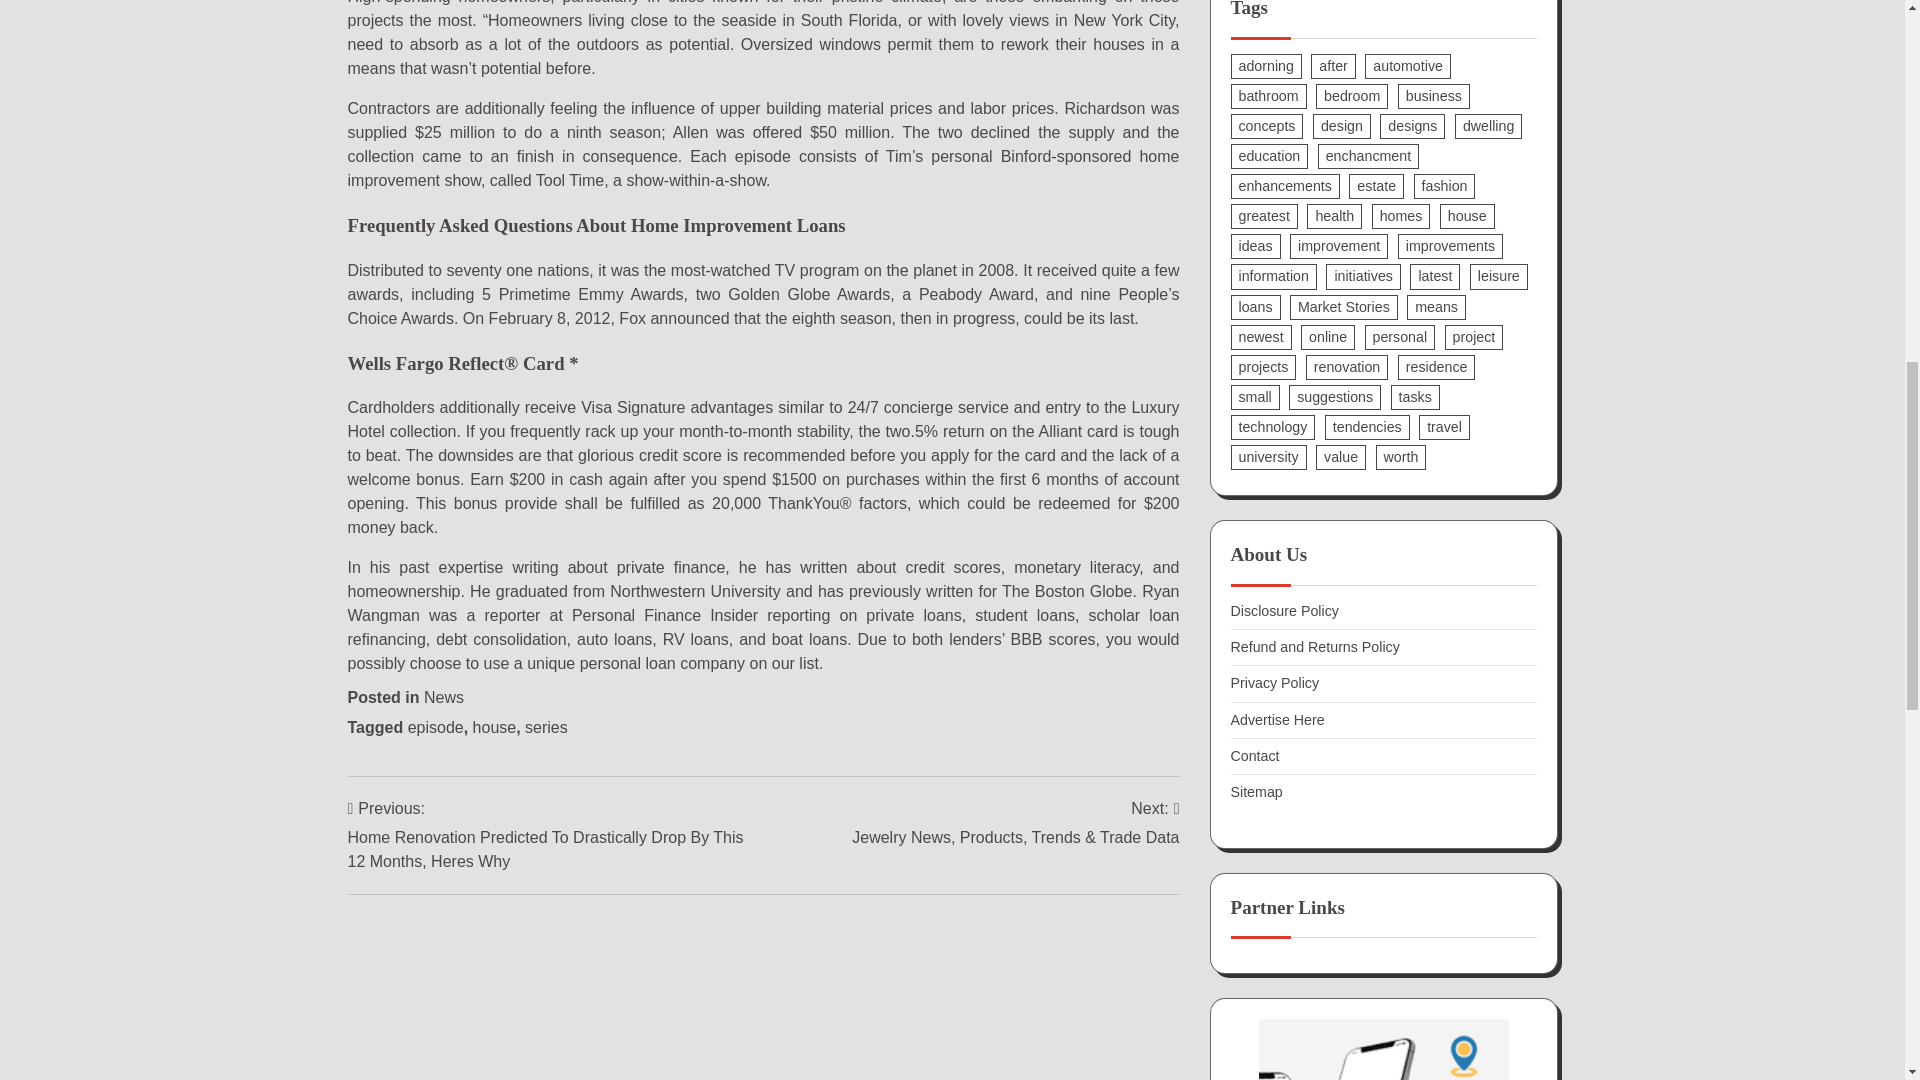 The image size is (1920, 1080). What do you see at coordinates (1333, 66) in the screenshot?
I see `after` at bounding box center [1333, 66].